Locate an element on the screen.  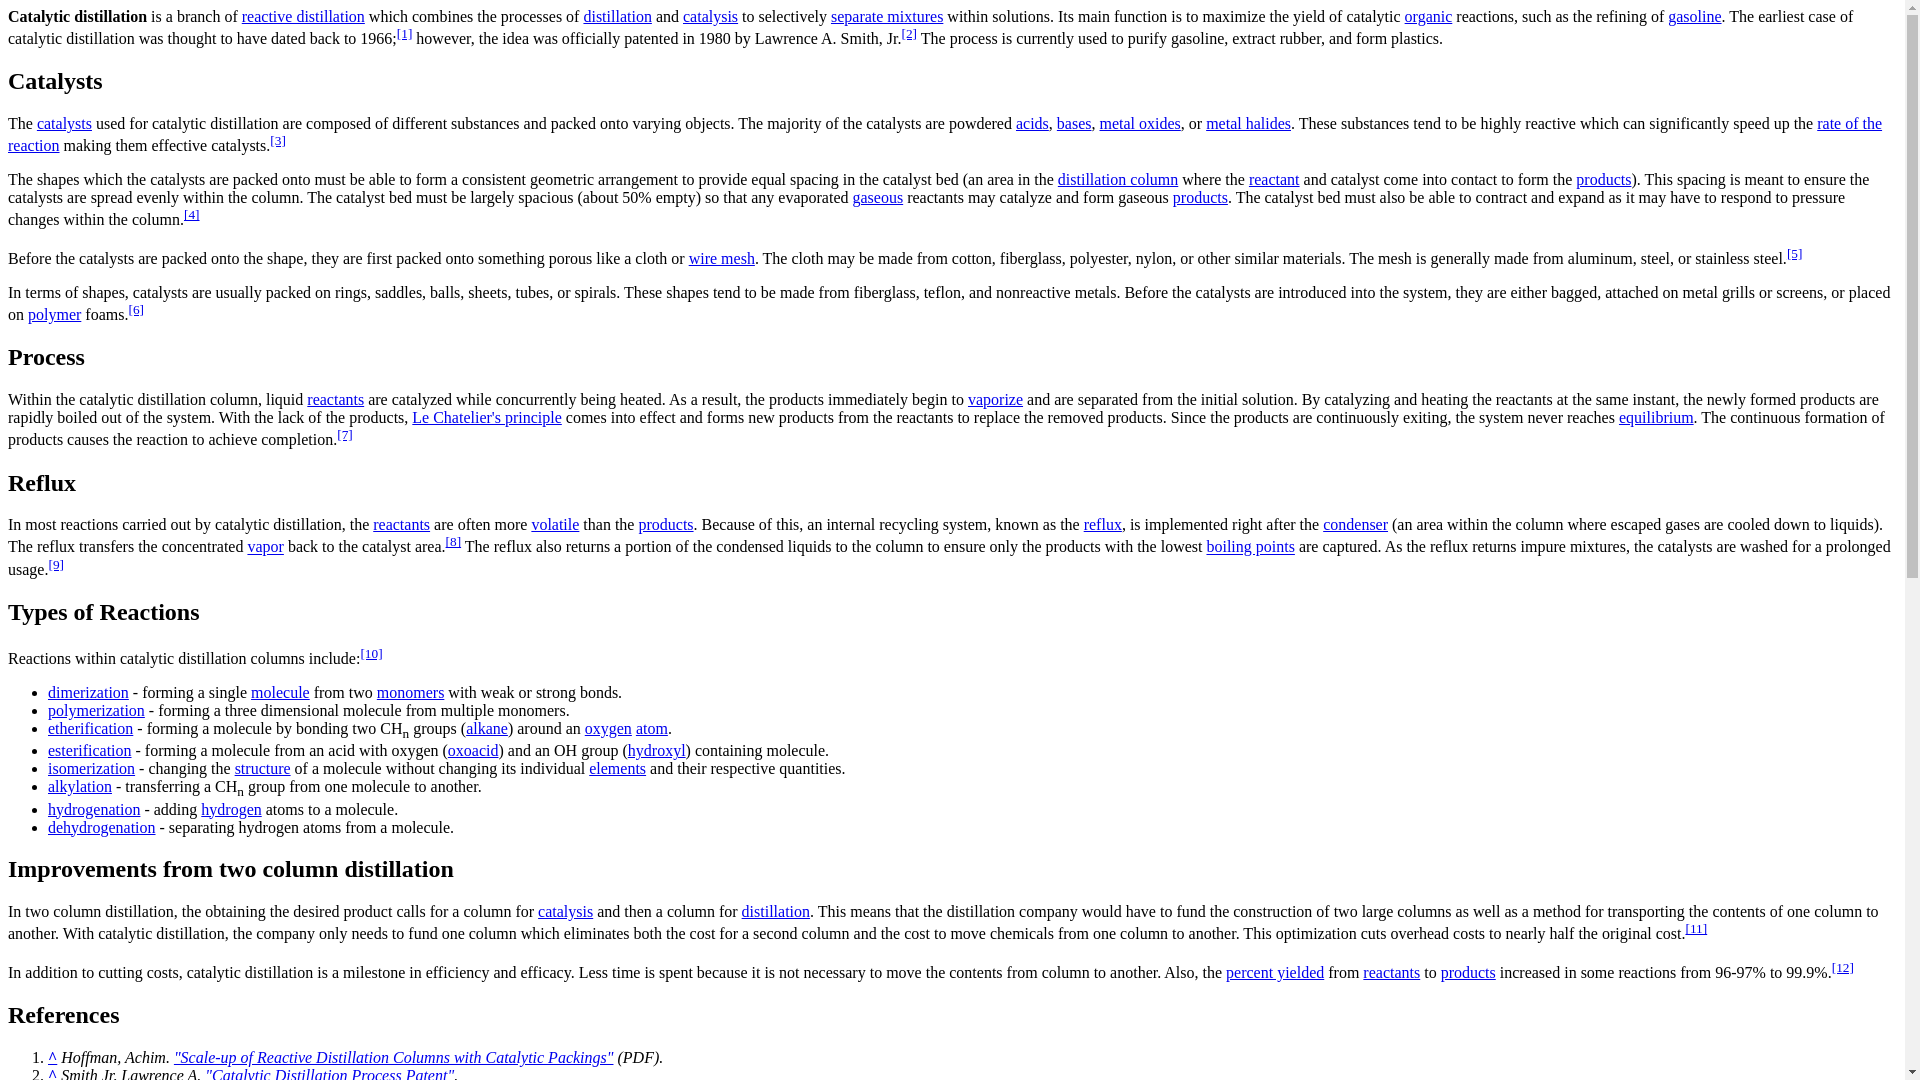
products is located at coordinates (1200, 198).